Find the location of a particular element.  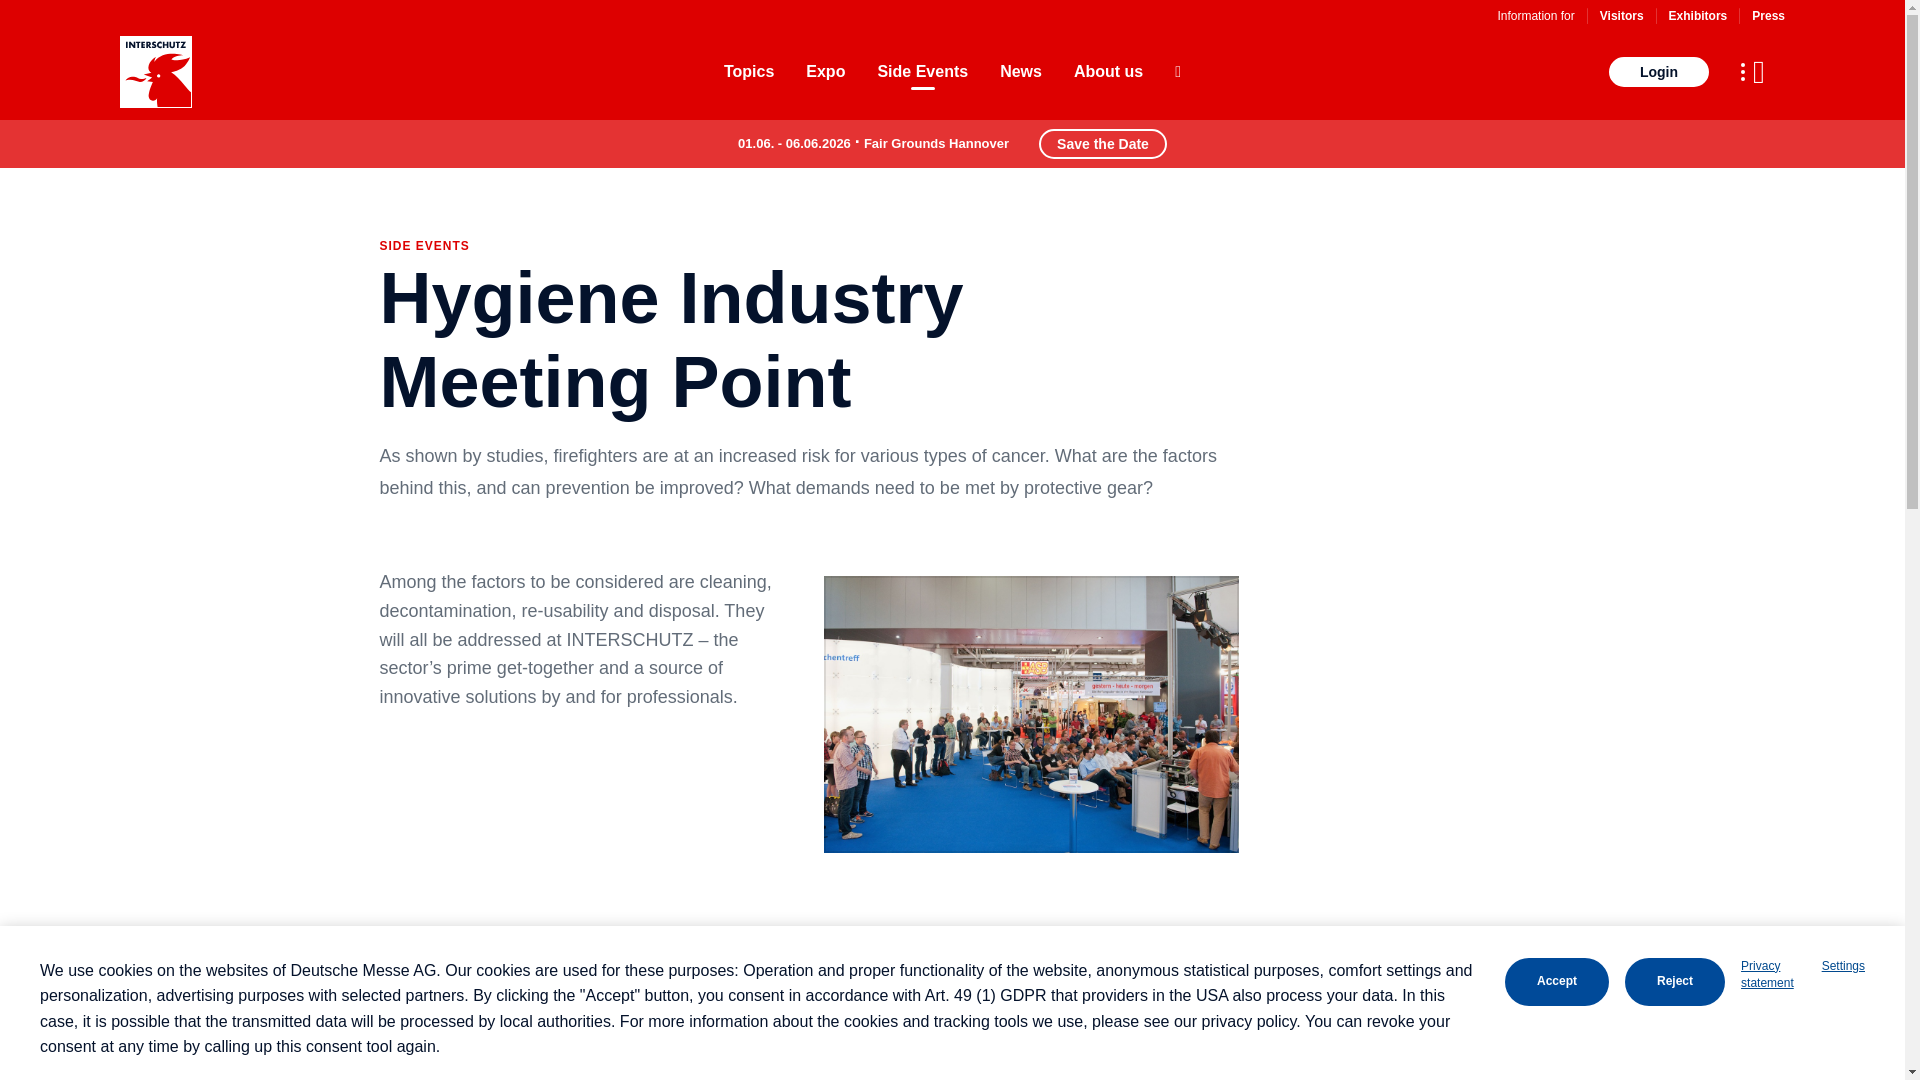

Expo is located at coordinates (825, 72).